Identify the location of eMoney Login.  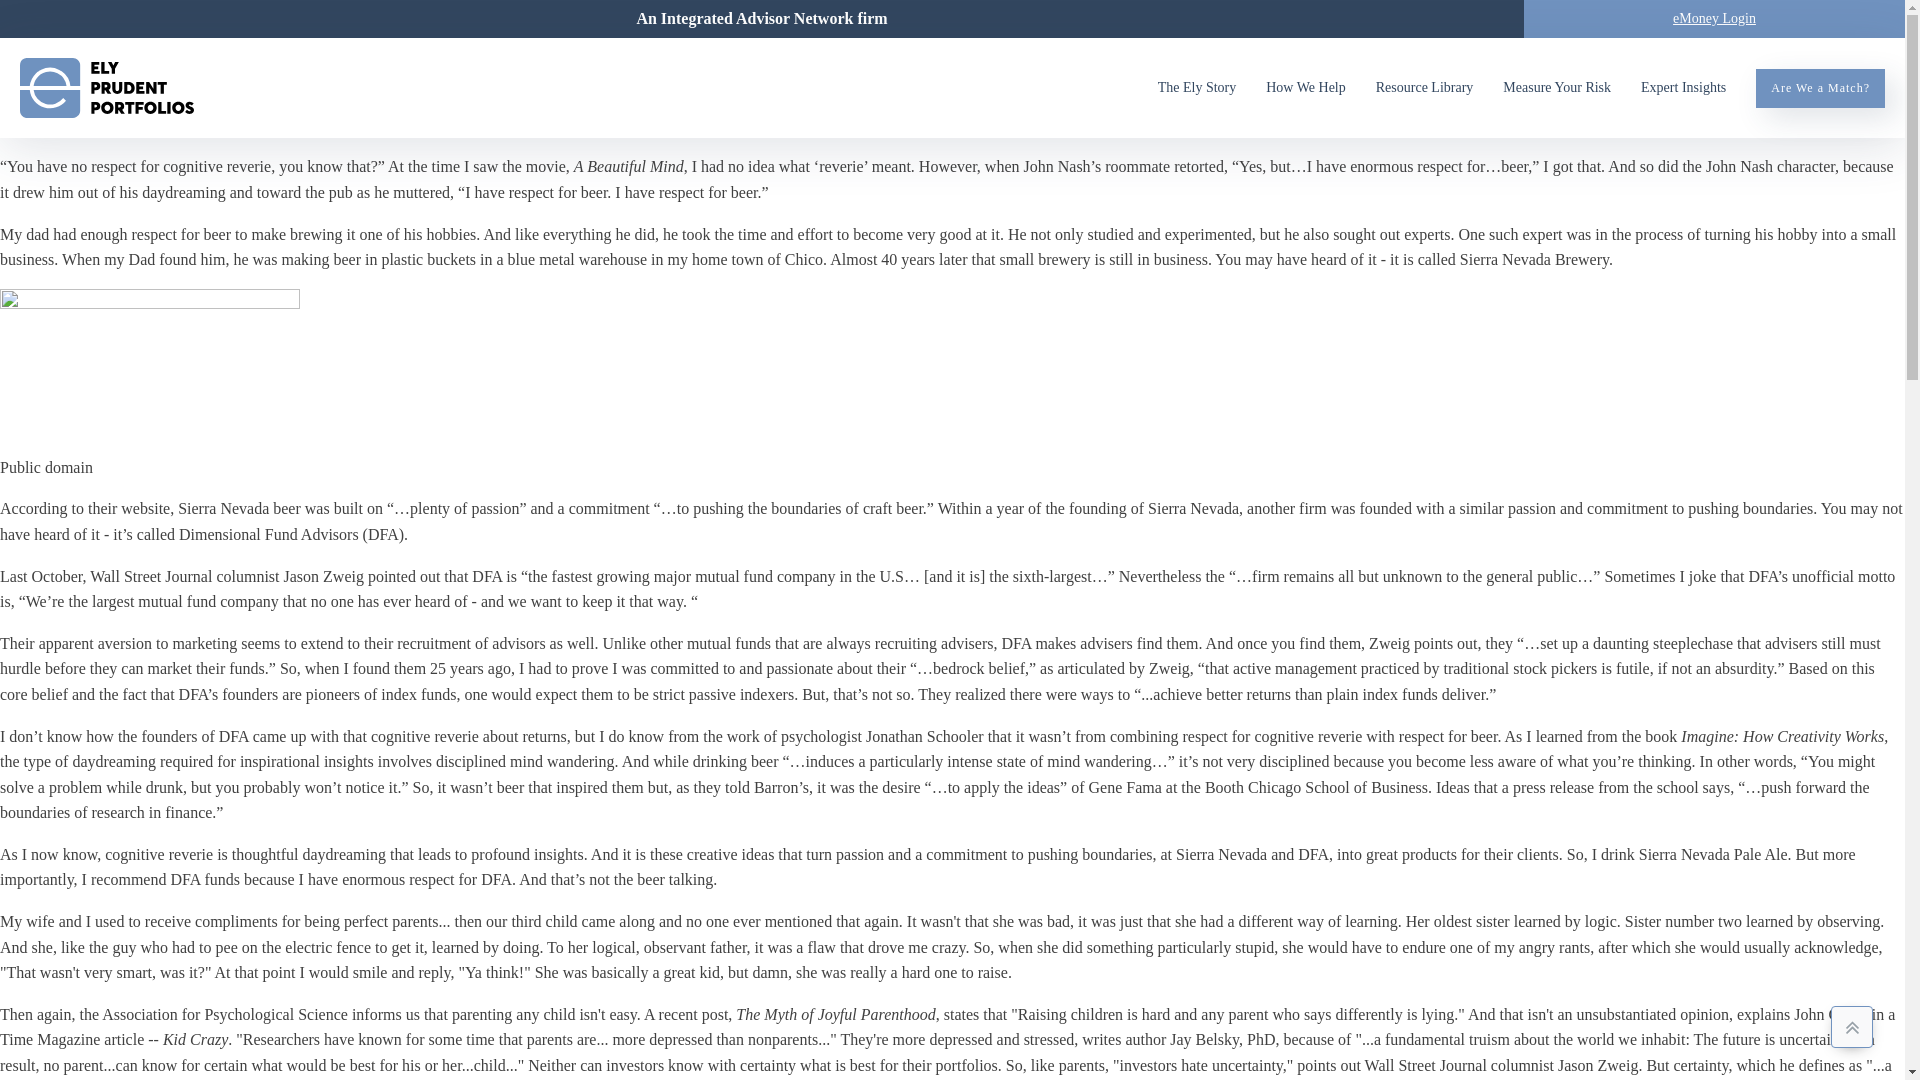
(1714, 18).